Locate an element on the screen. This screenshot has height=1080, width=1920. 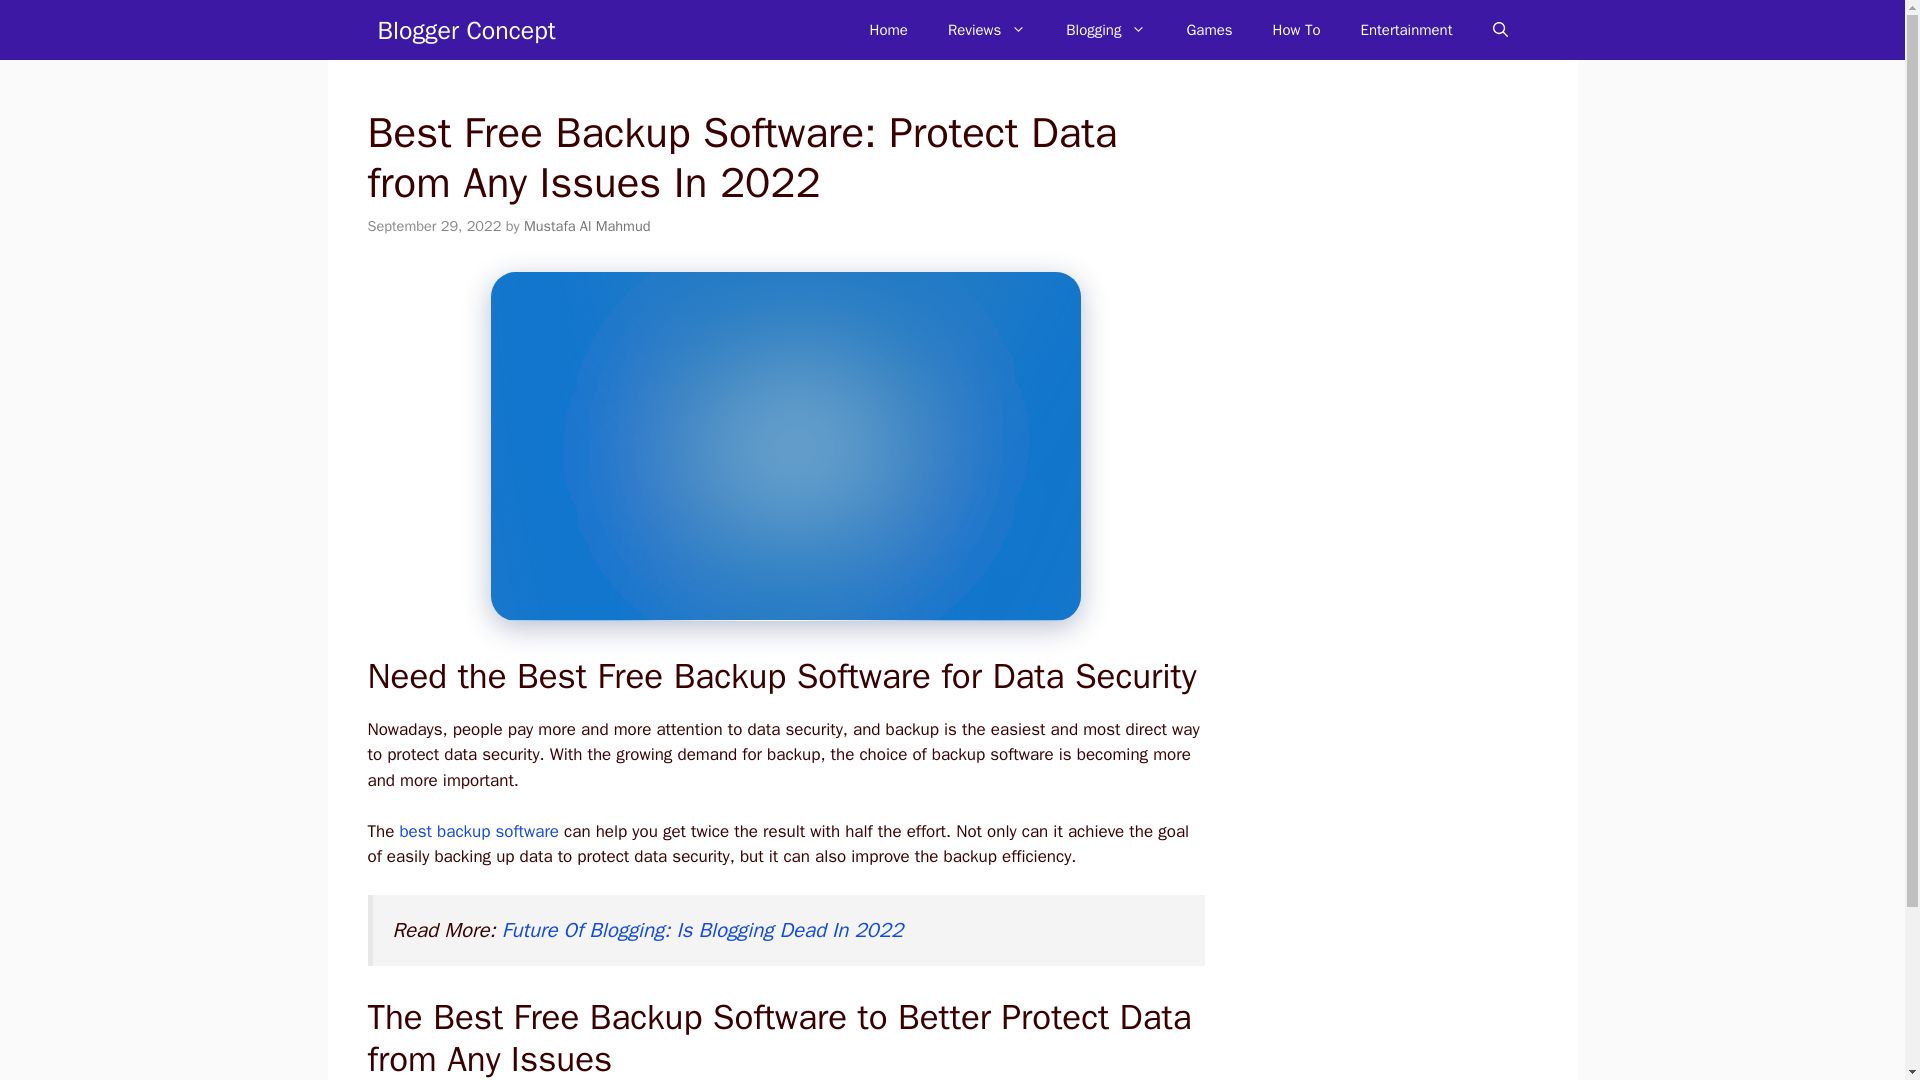
Entertainment is located at coordinates (1406, 30).